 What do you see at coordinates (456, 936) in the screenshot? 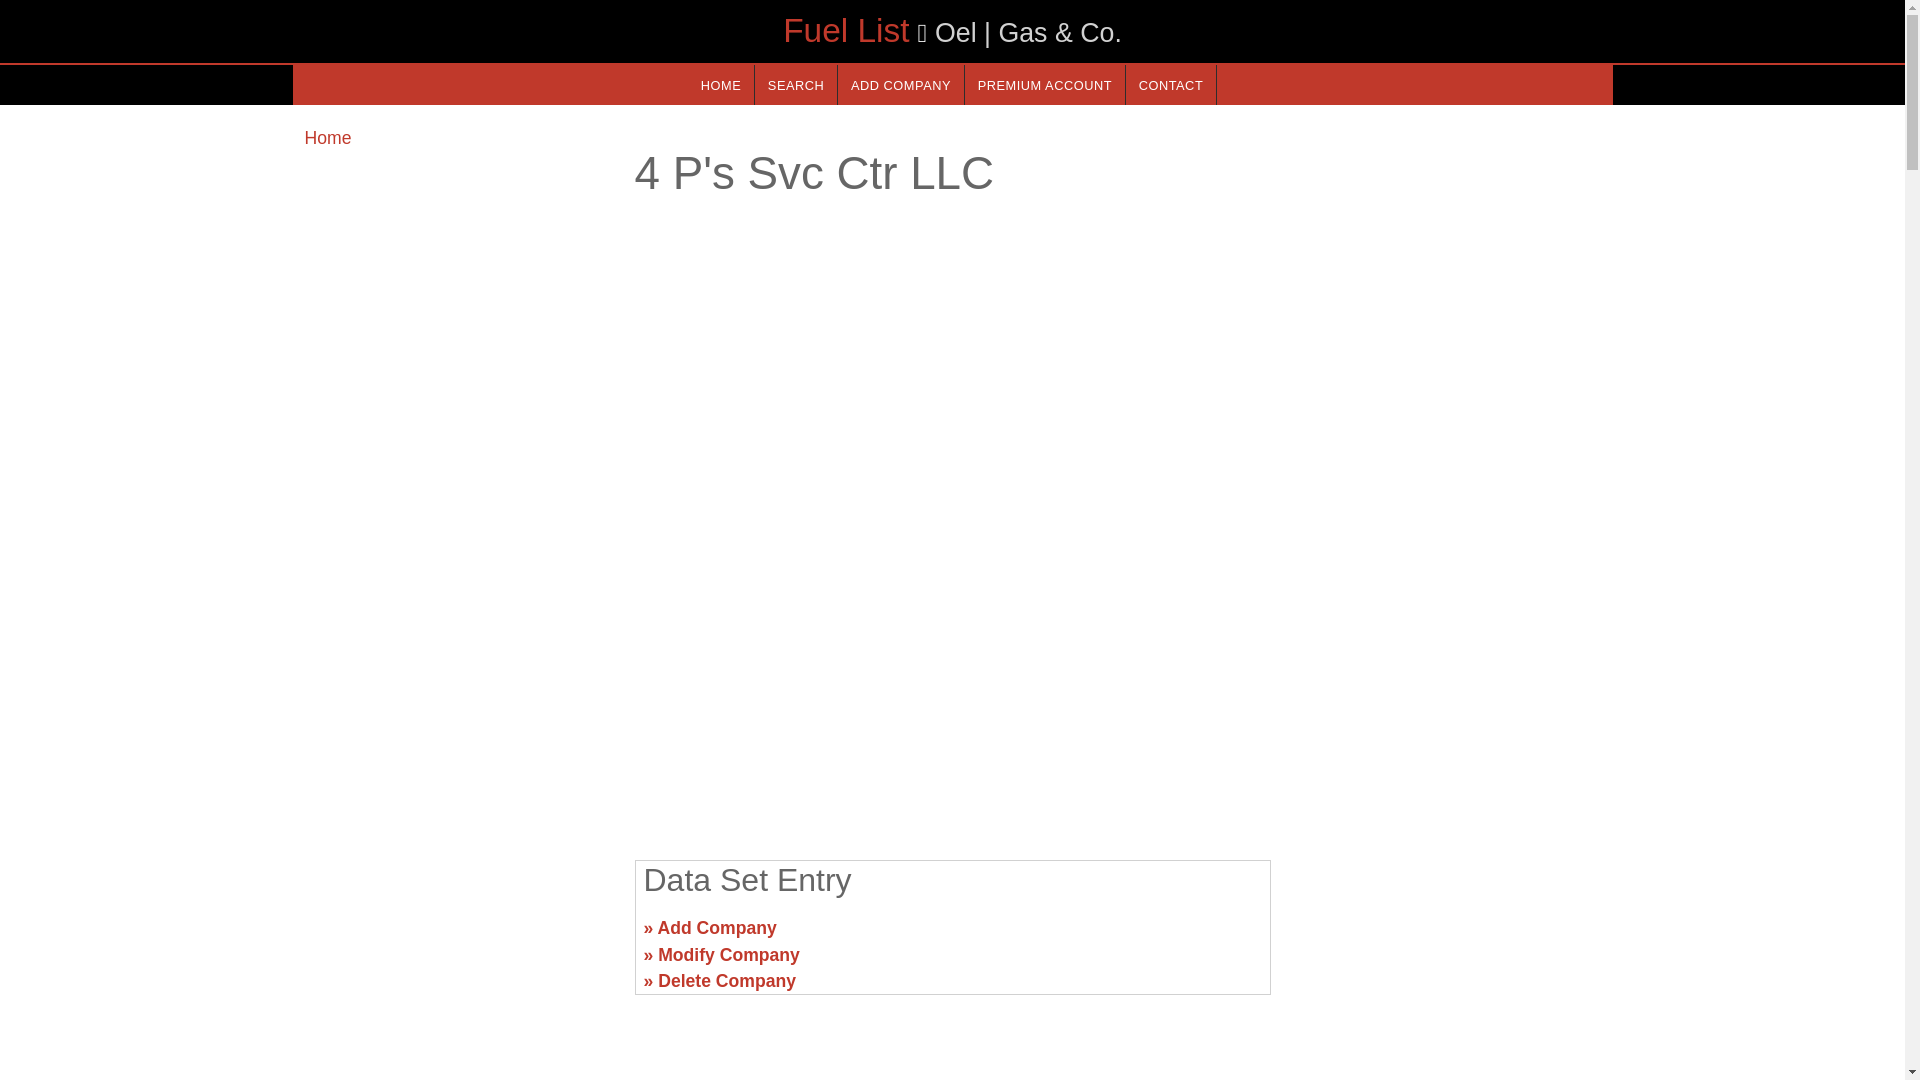
I see `Advertisement` at bounding box center [456, 936].